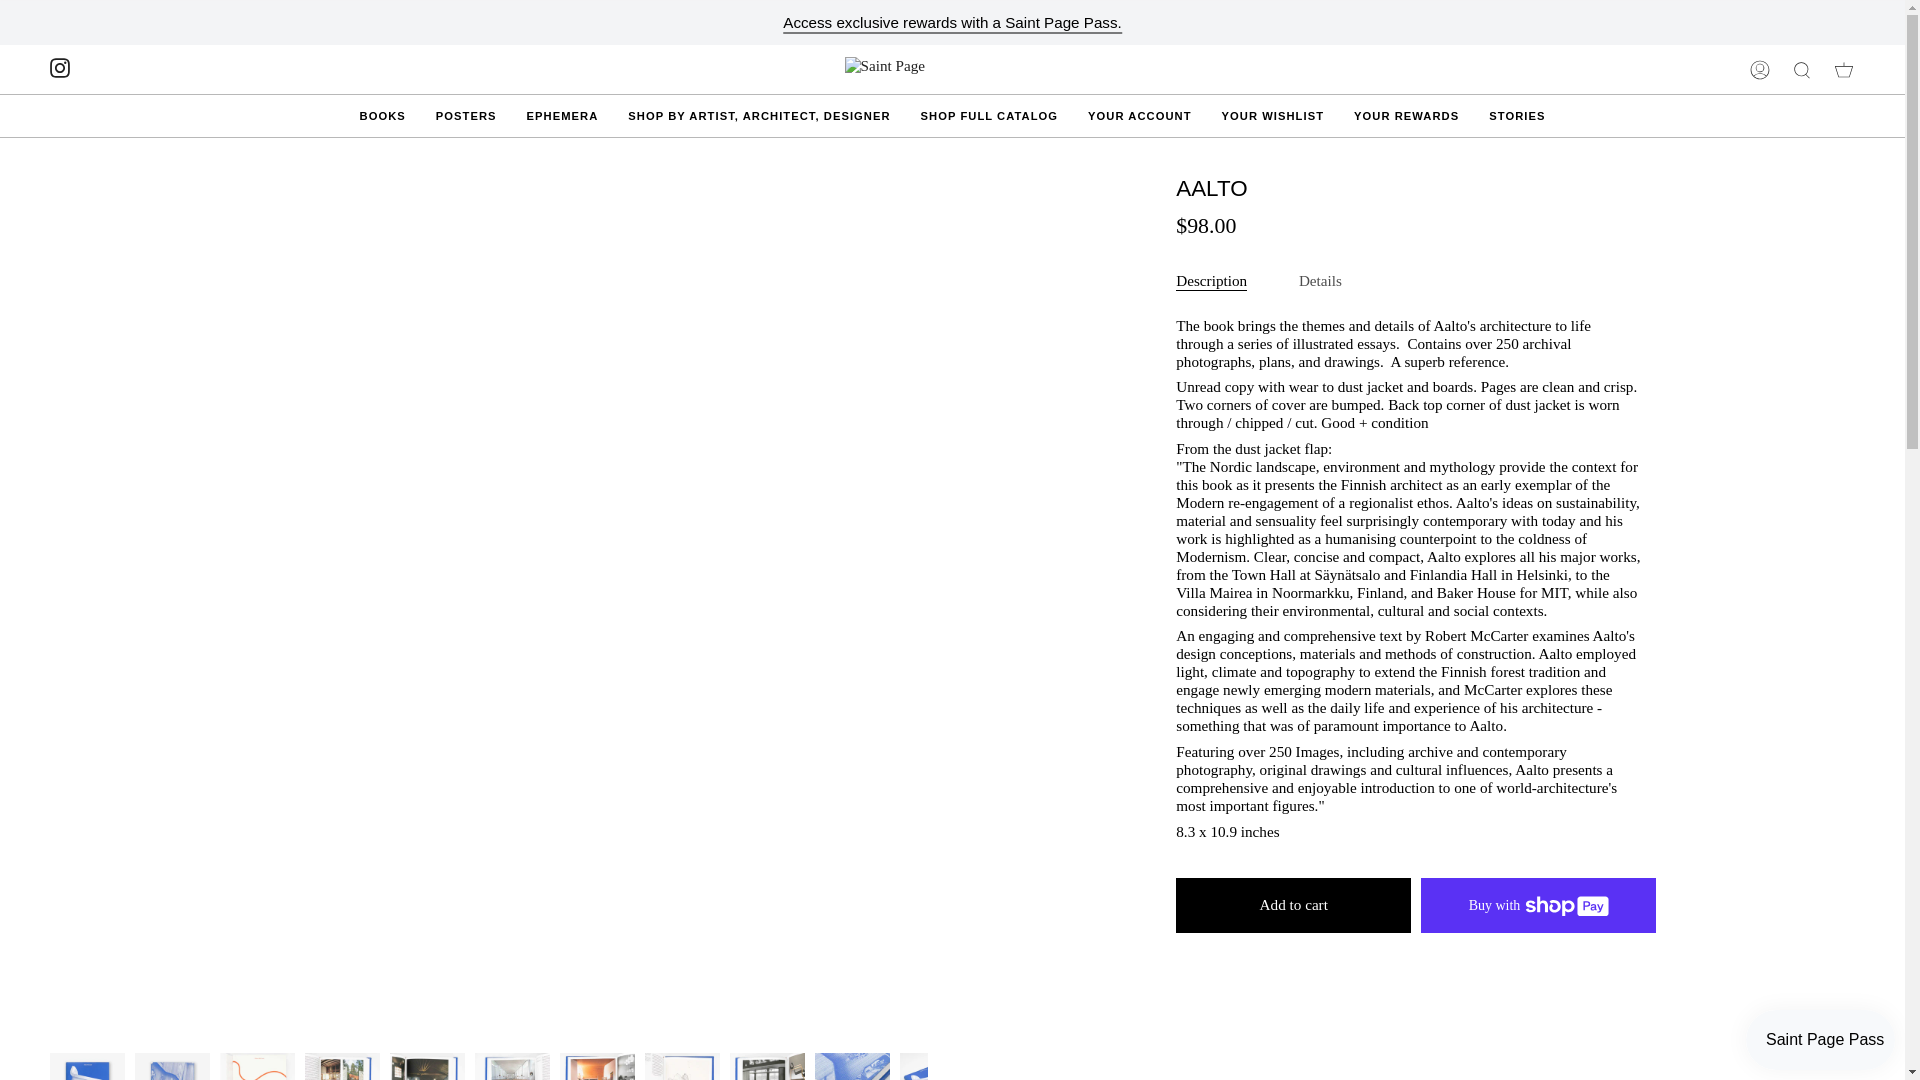 The image size is (1920, 1080). What do you see at coordinates (59, 67) in the screenshot?
I see `Saint Page on Instagram` at bounding box center [59, 67].